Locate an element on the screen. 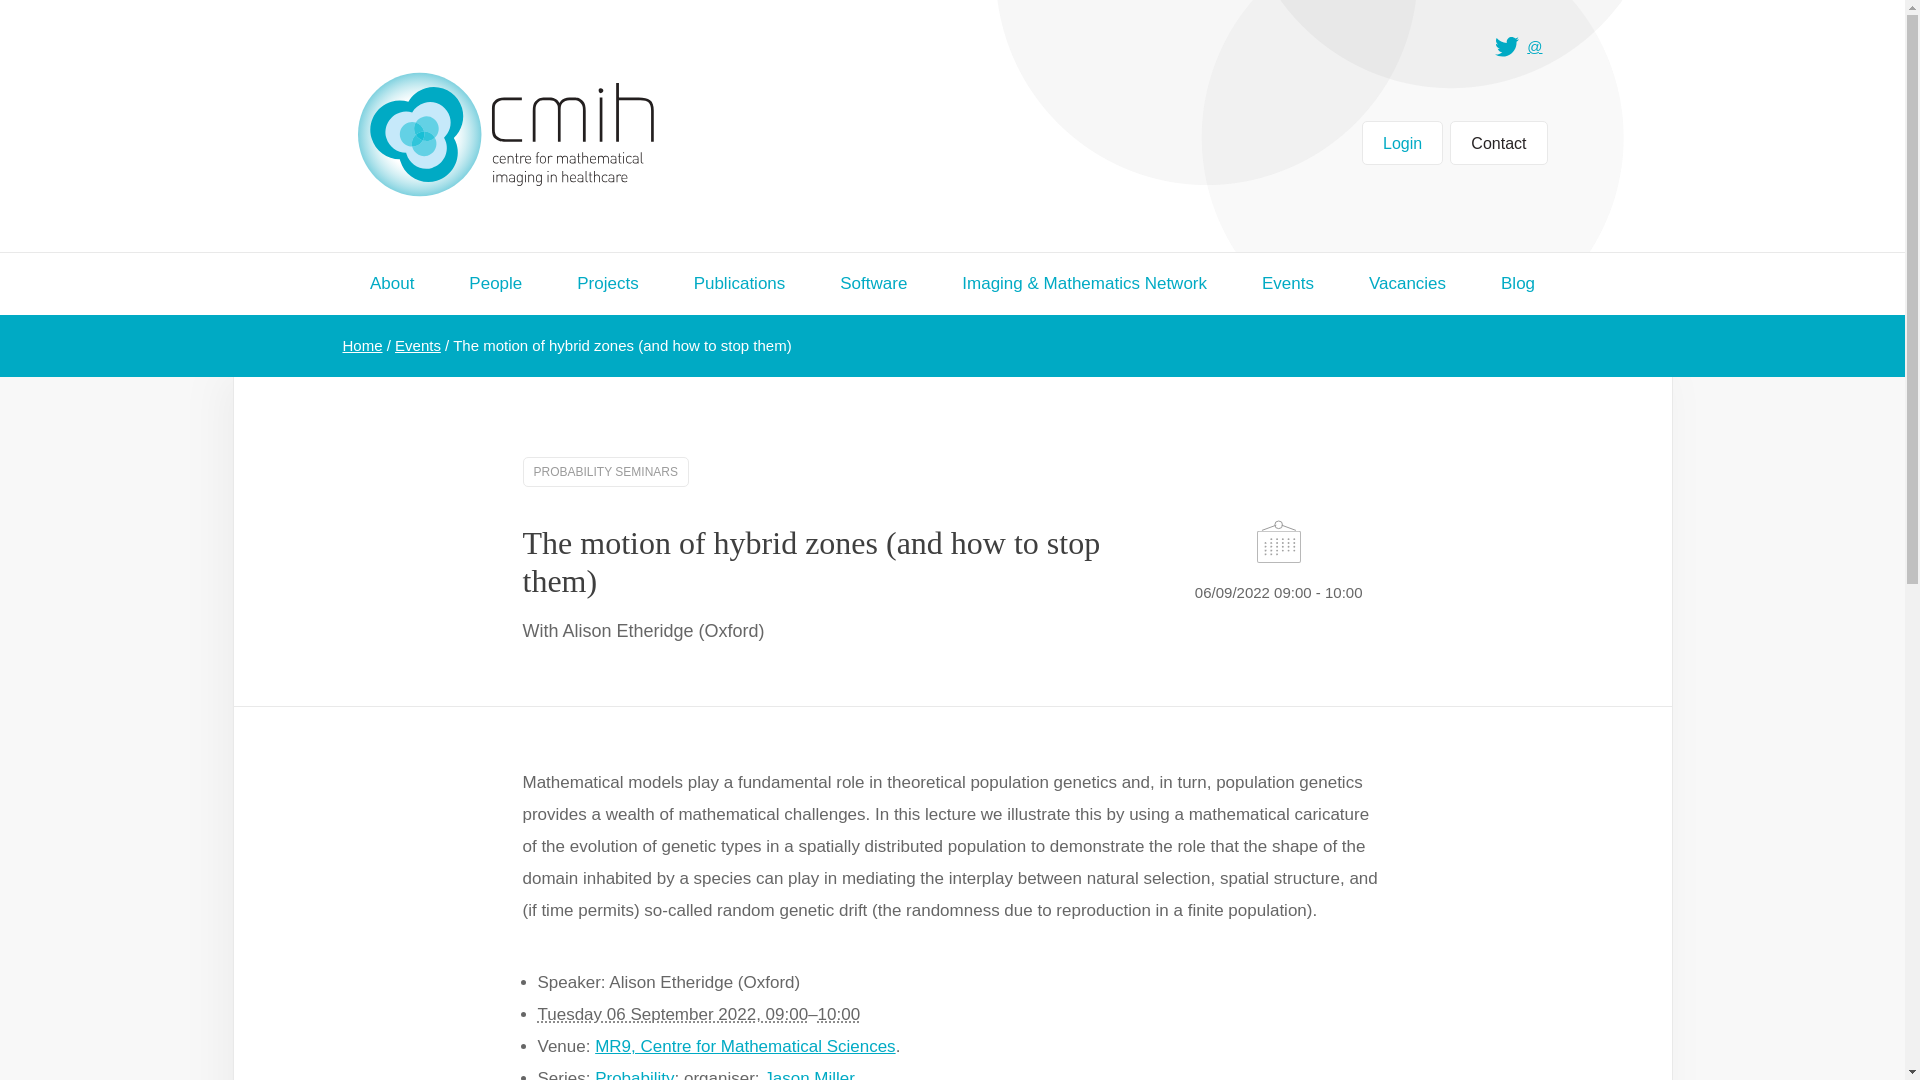 The image size is (1920, 1080). Blog is located at coordinates (1518, 284).